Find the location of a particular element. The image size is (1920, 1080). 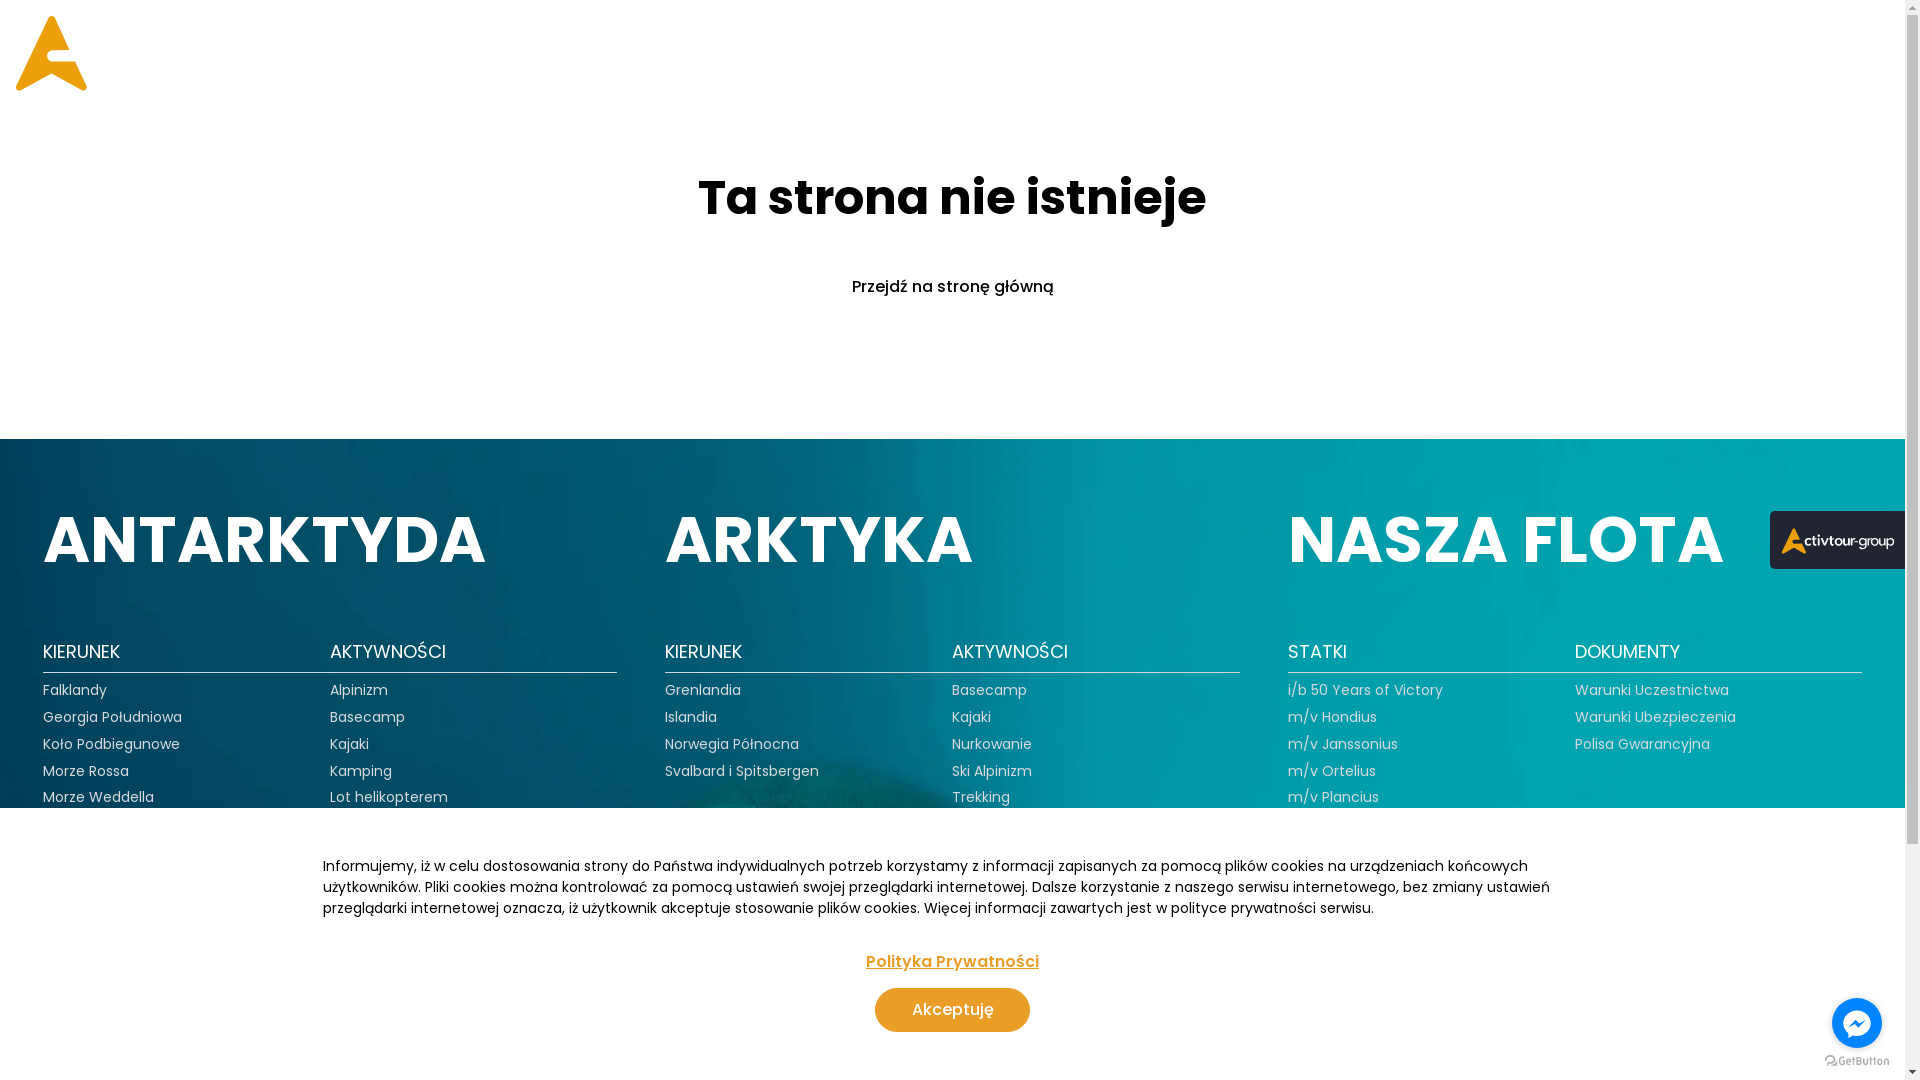

Basecamp is located at coordinates (990, 690).